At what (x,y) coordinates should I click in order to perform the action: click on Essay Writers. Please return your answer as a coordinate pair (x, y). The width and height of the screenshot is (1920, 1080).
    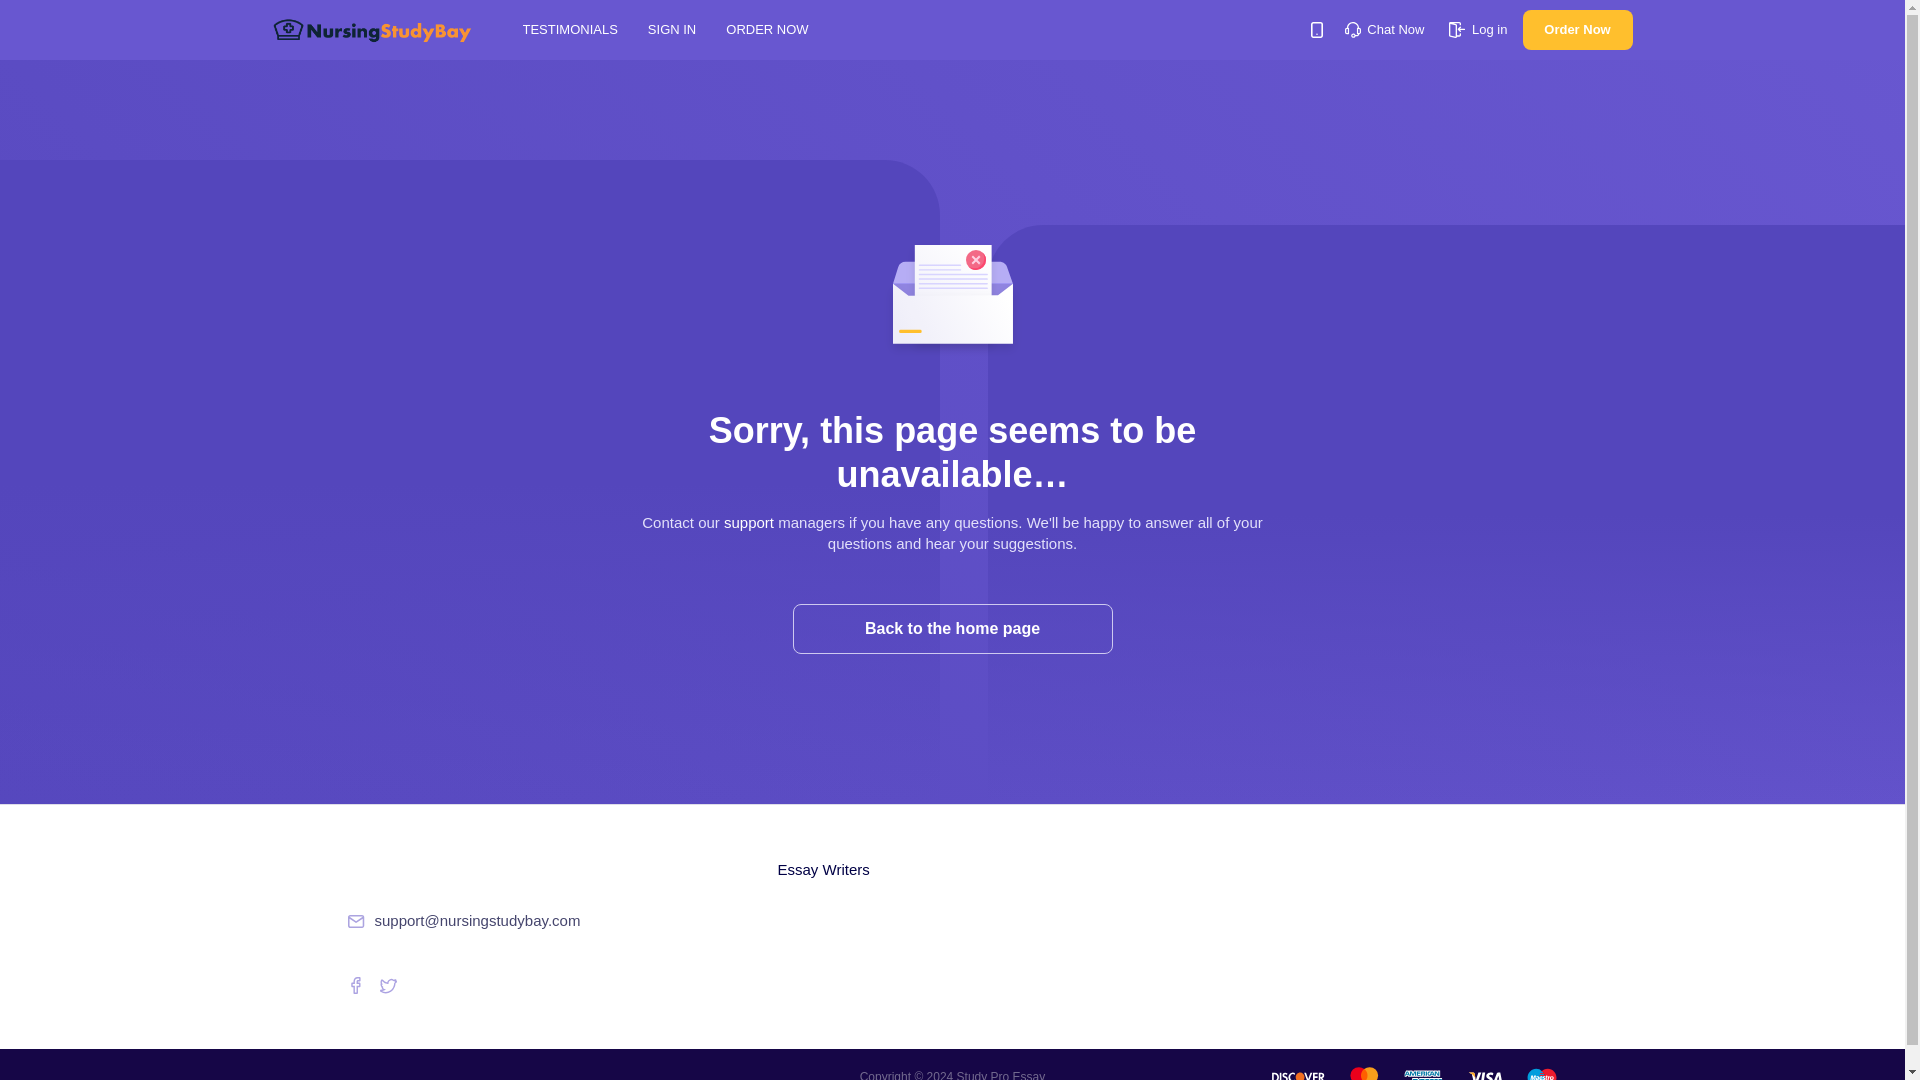
    Looking at the image, I should click on (823, 870).